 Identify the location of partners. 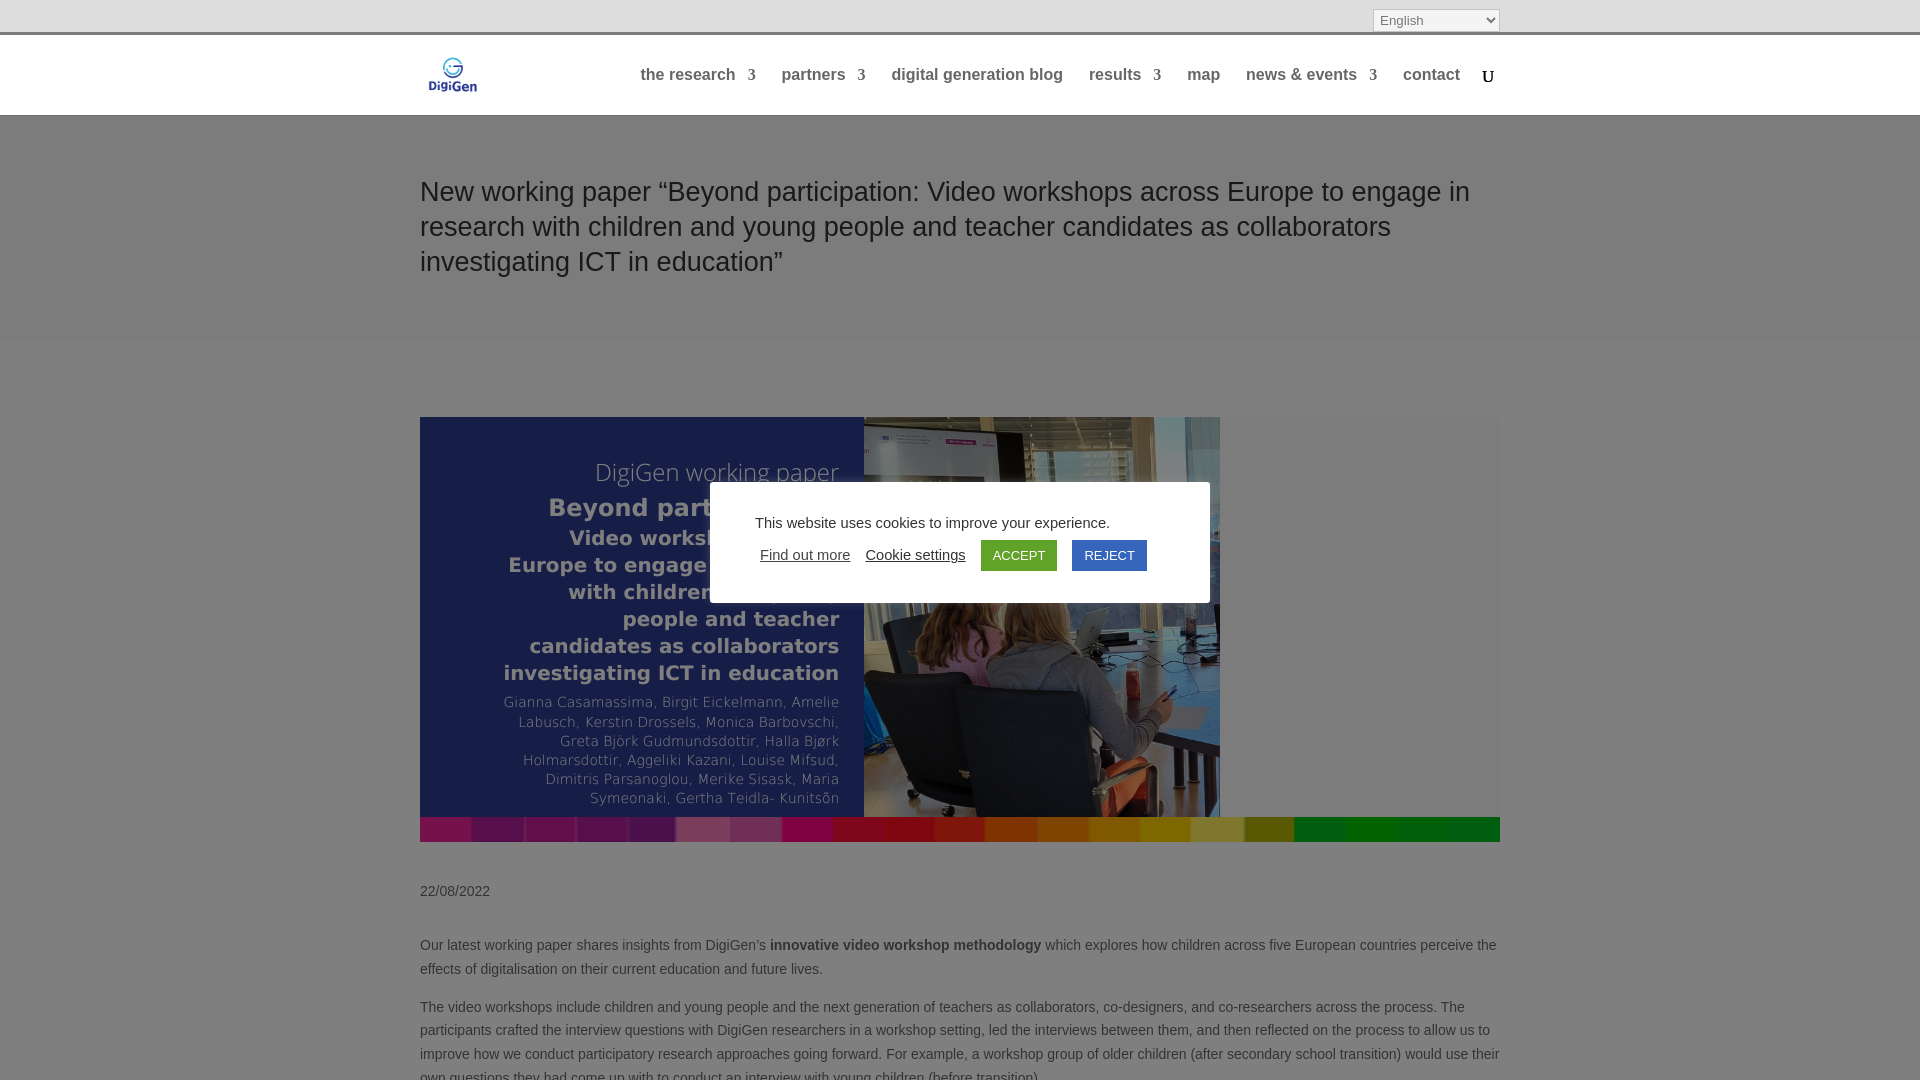
(823, 91).